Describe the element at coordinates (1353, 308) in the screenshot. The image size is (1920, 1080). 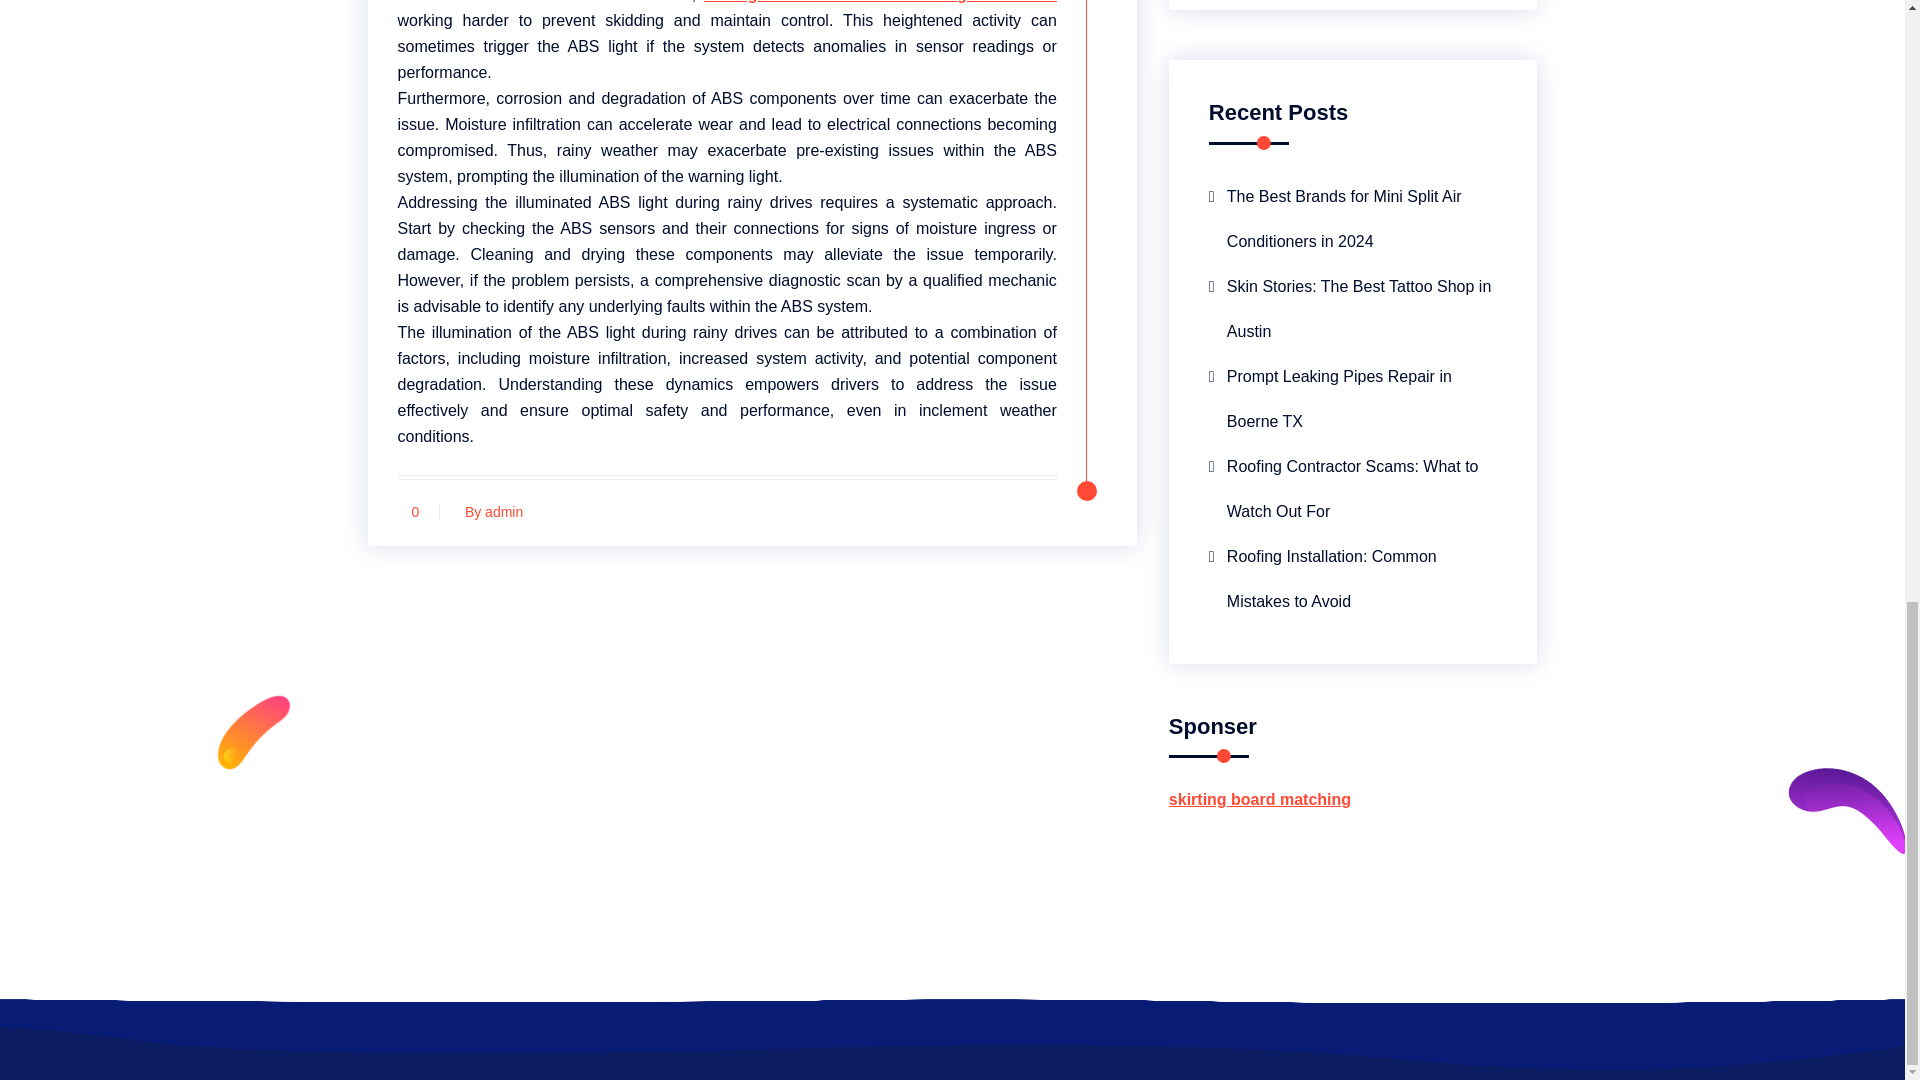
I see `Skin Stories: The Best Tattoo Shop in Austin` at that location.